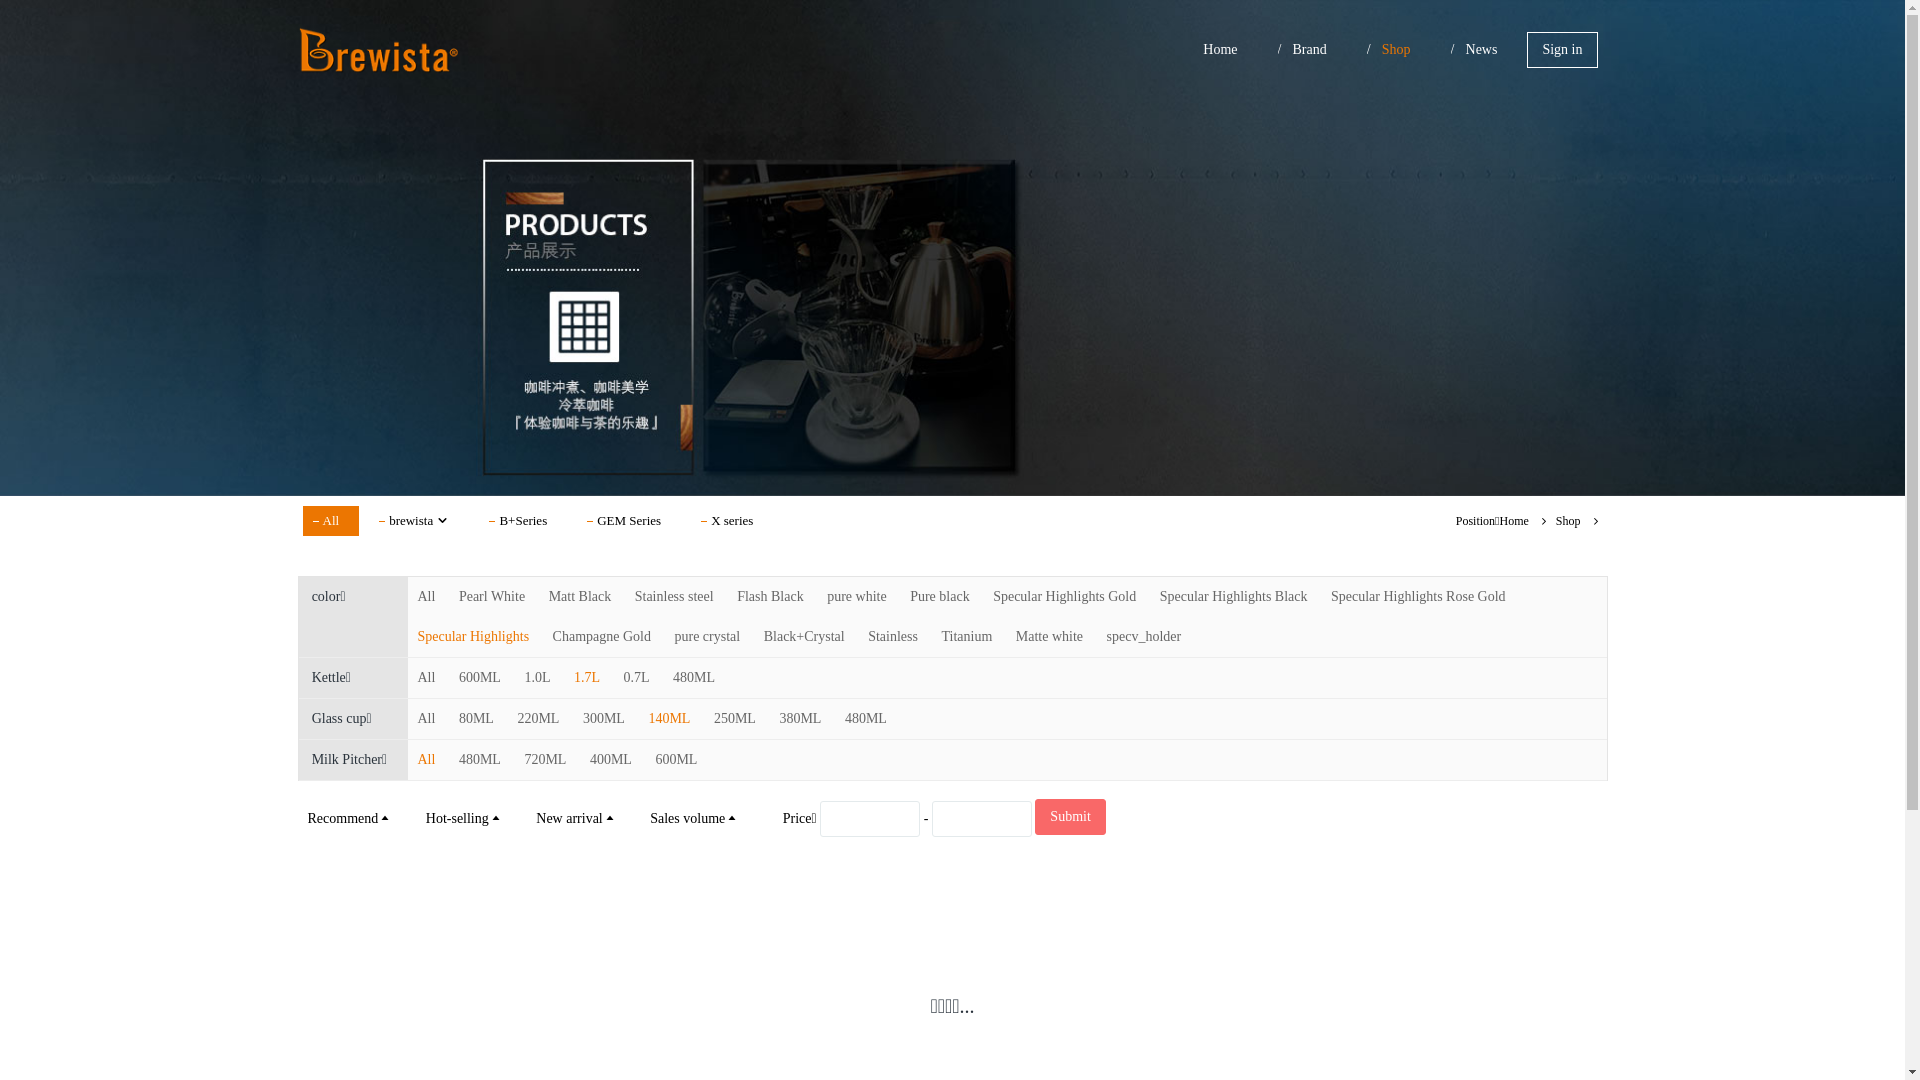 This screenshot has height=1080, width=1920. What do you see at coordinates (476, 718) in the screenshot?
I see `80ML` at bounding box center [476, 718].